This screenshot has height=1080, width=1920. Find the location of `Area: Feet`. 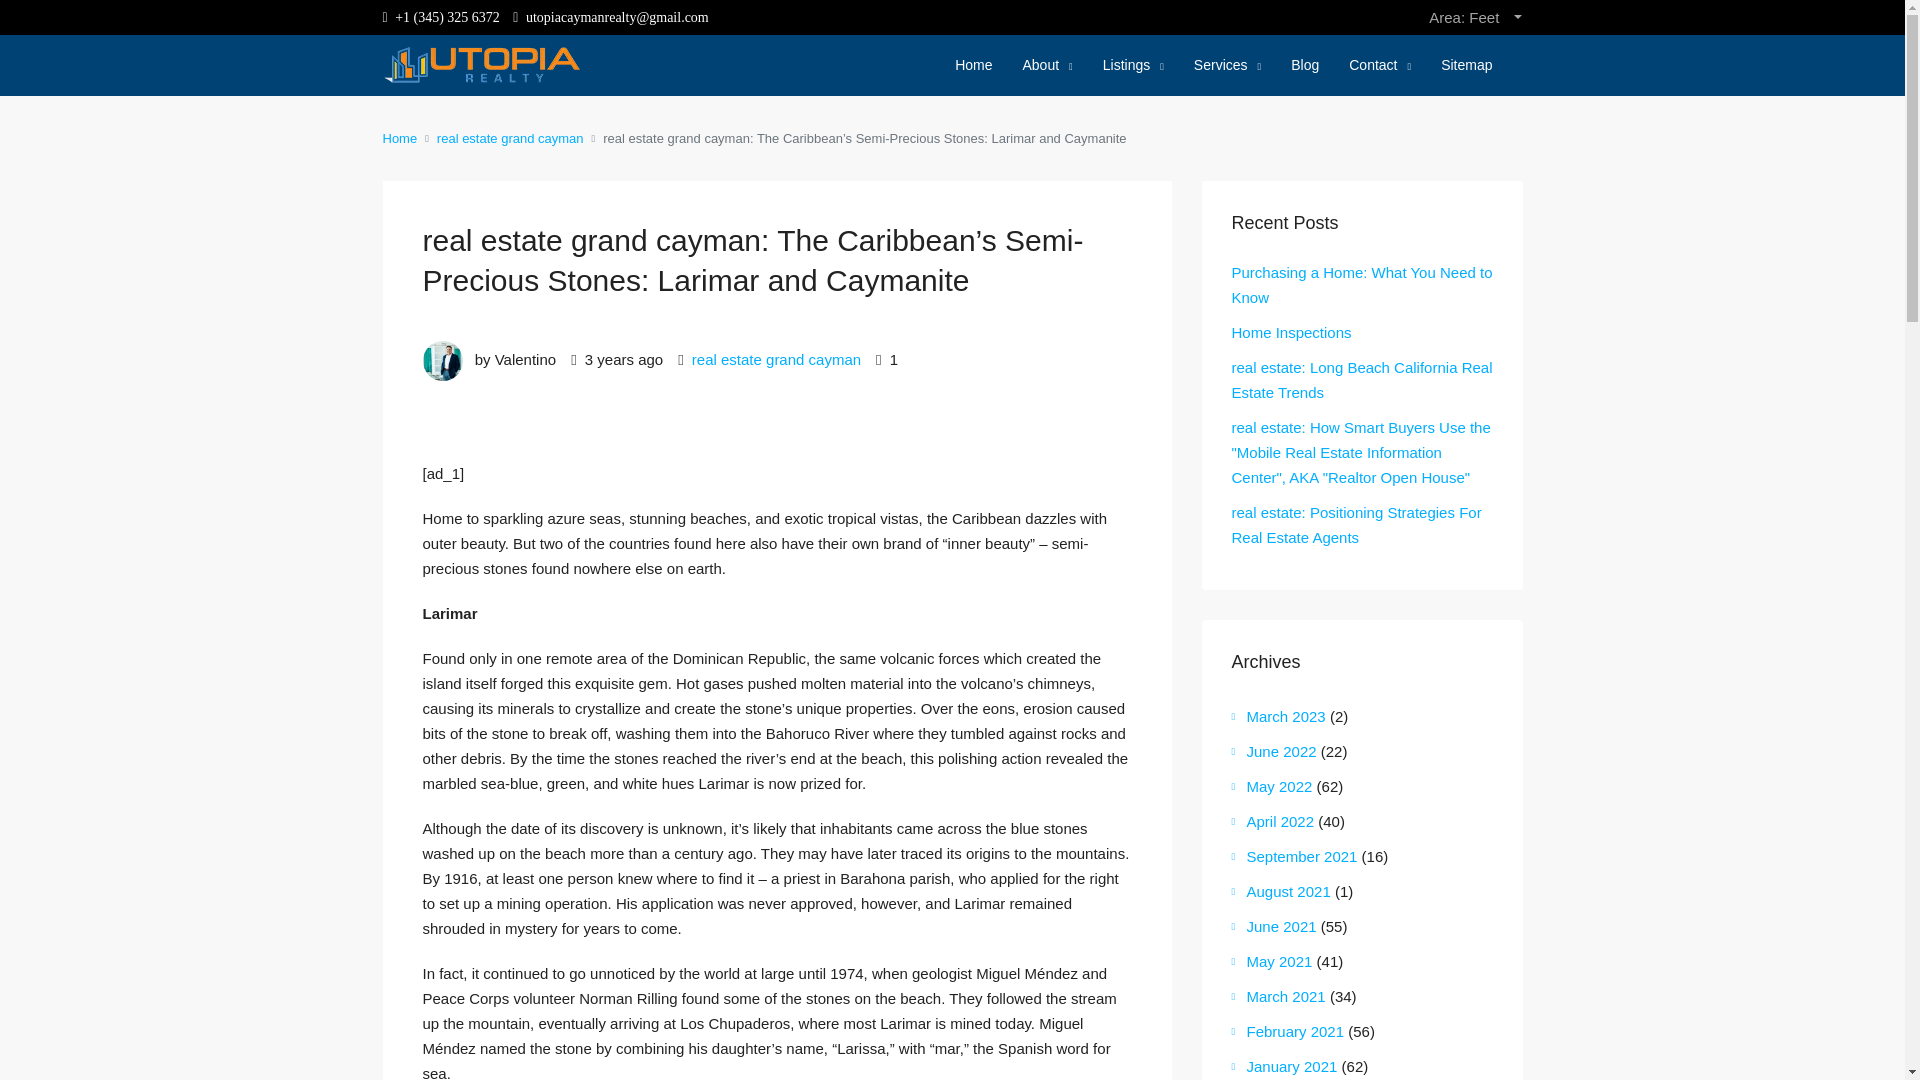

Area: Feet is located at coordinates (1475, 17).